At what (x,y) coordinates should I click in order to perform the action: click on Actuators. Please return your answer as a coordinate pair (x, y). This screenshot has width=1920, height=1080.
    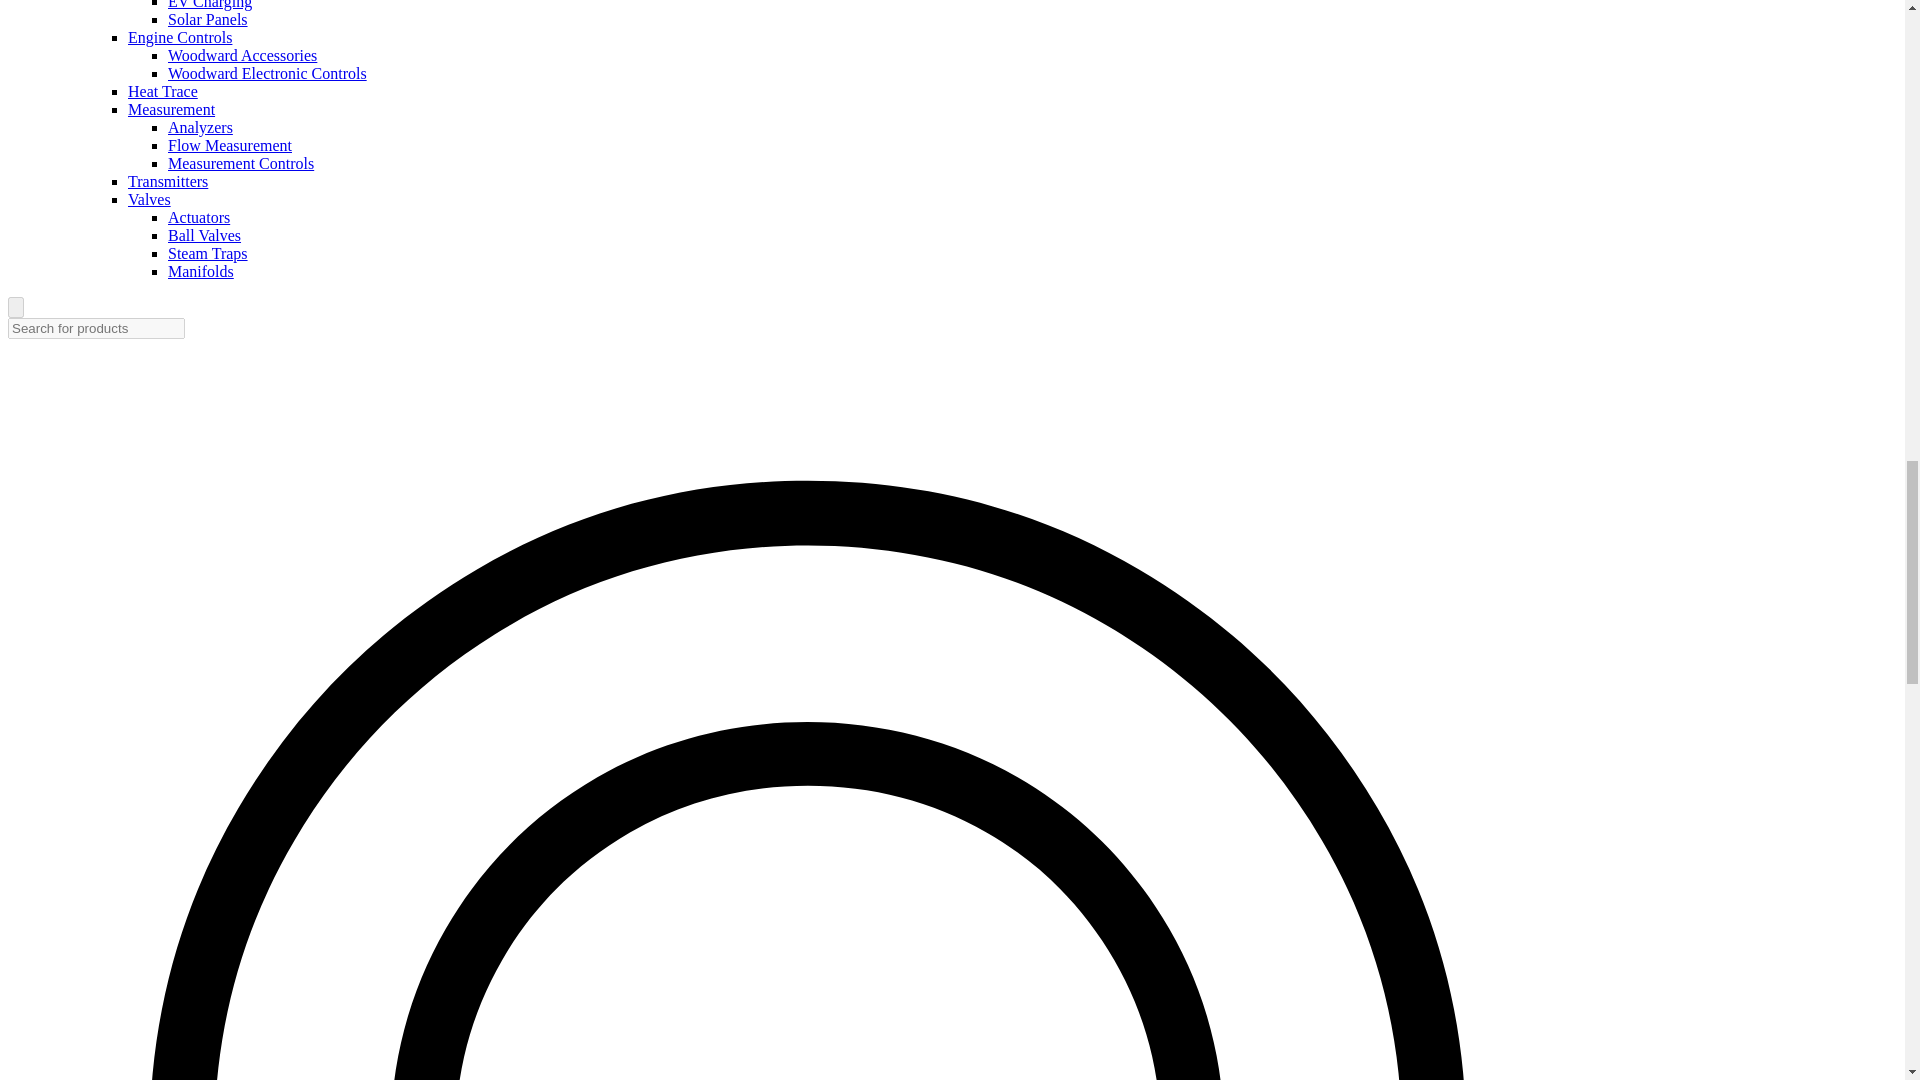
    Looking at the image, I should click on (199, 217).